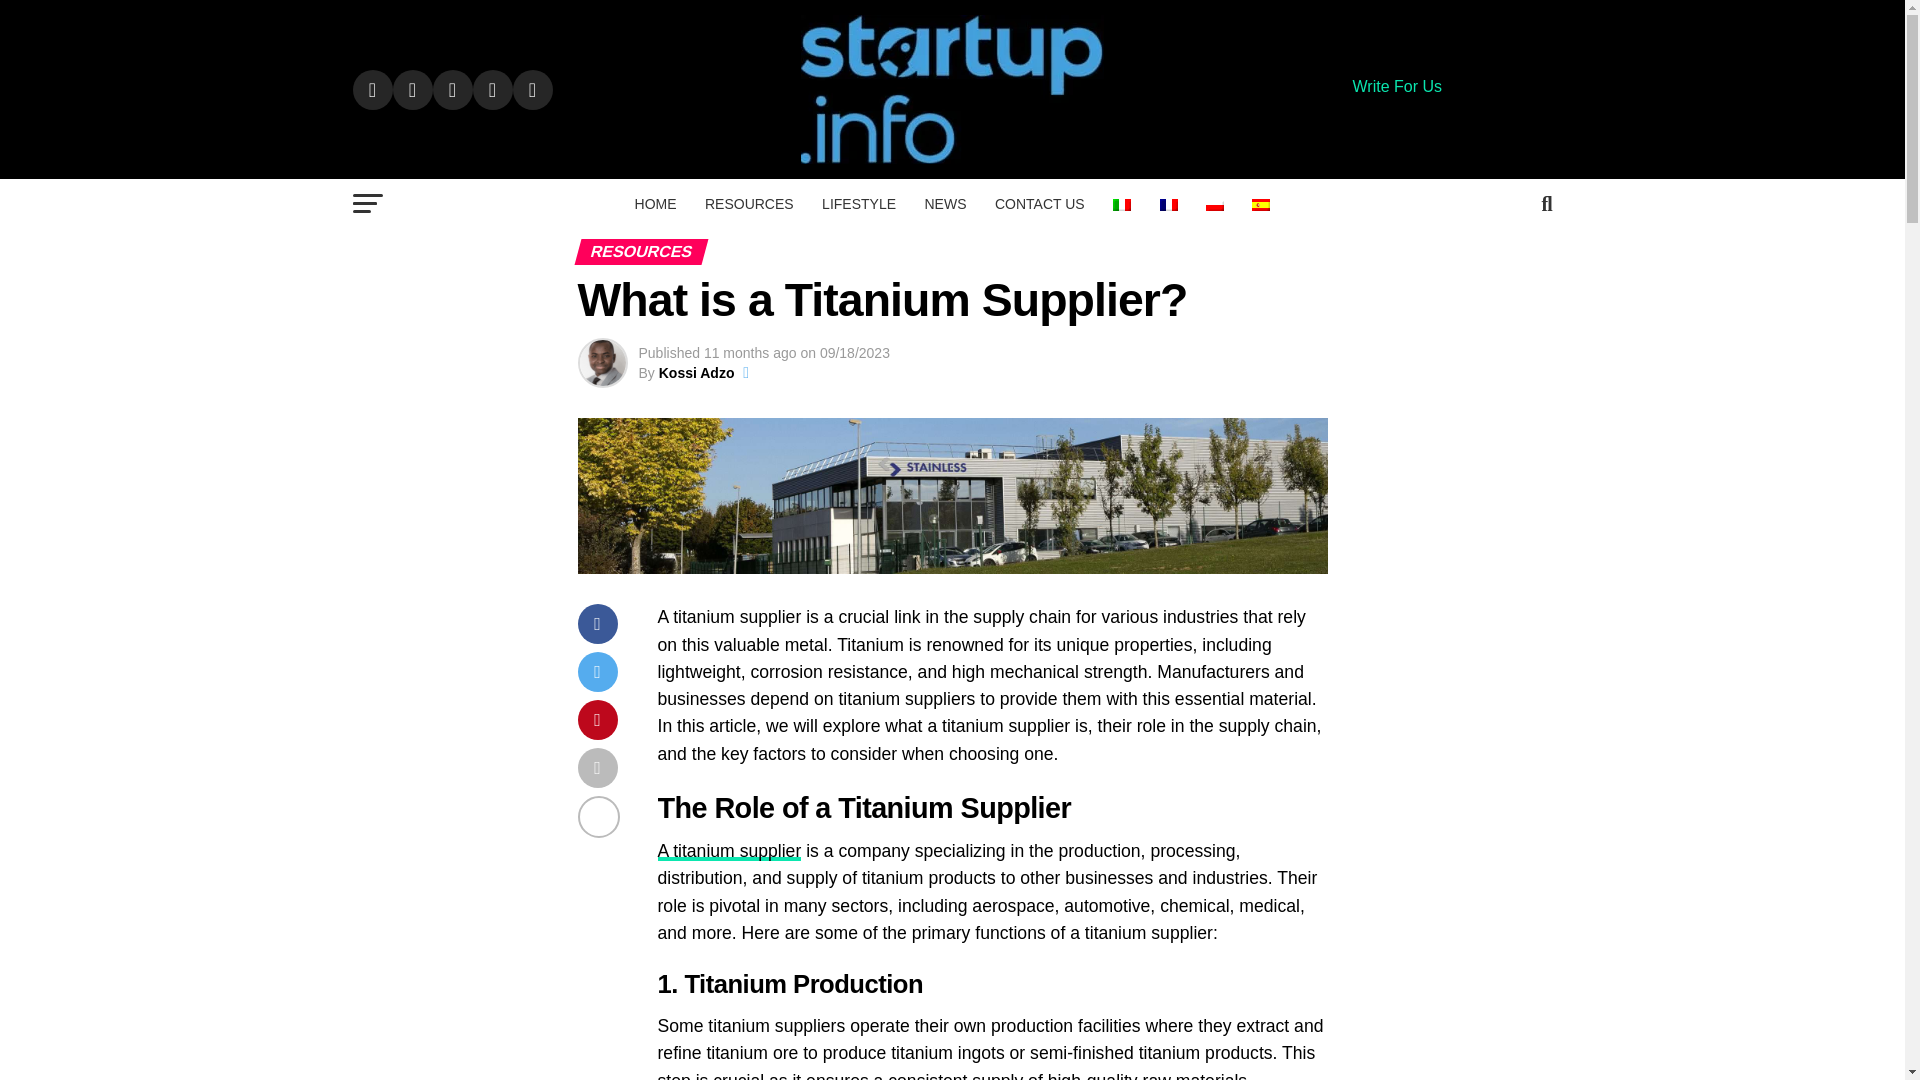 This screenshot has height=1080, width=1920. What do you see at coordinates (1396, 86) in the screenshot?
I see `Write For Us` at bounding box center [1396, 86].